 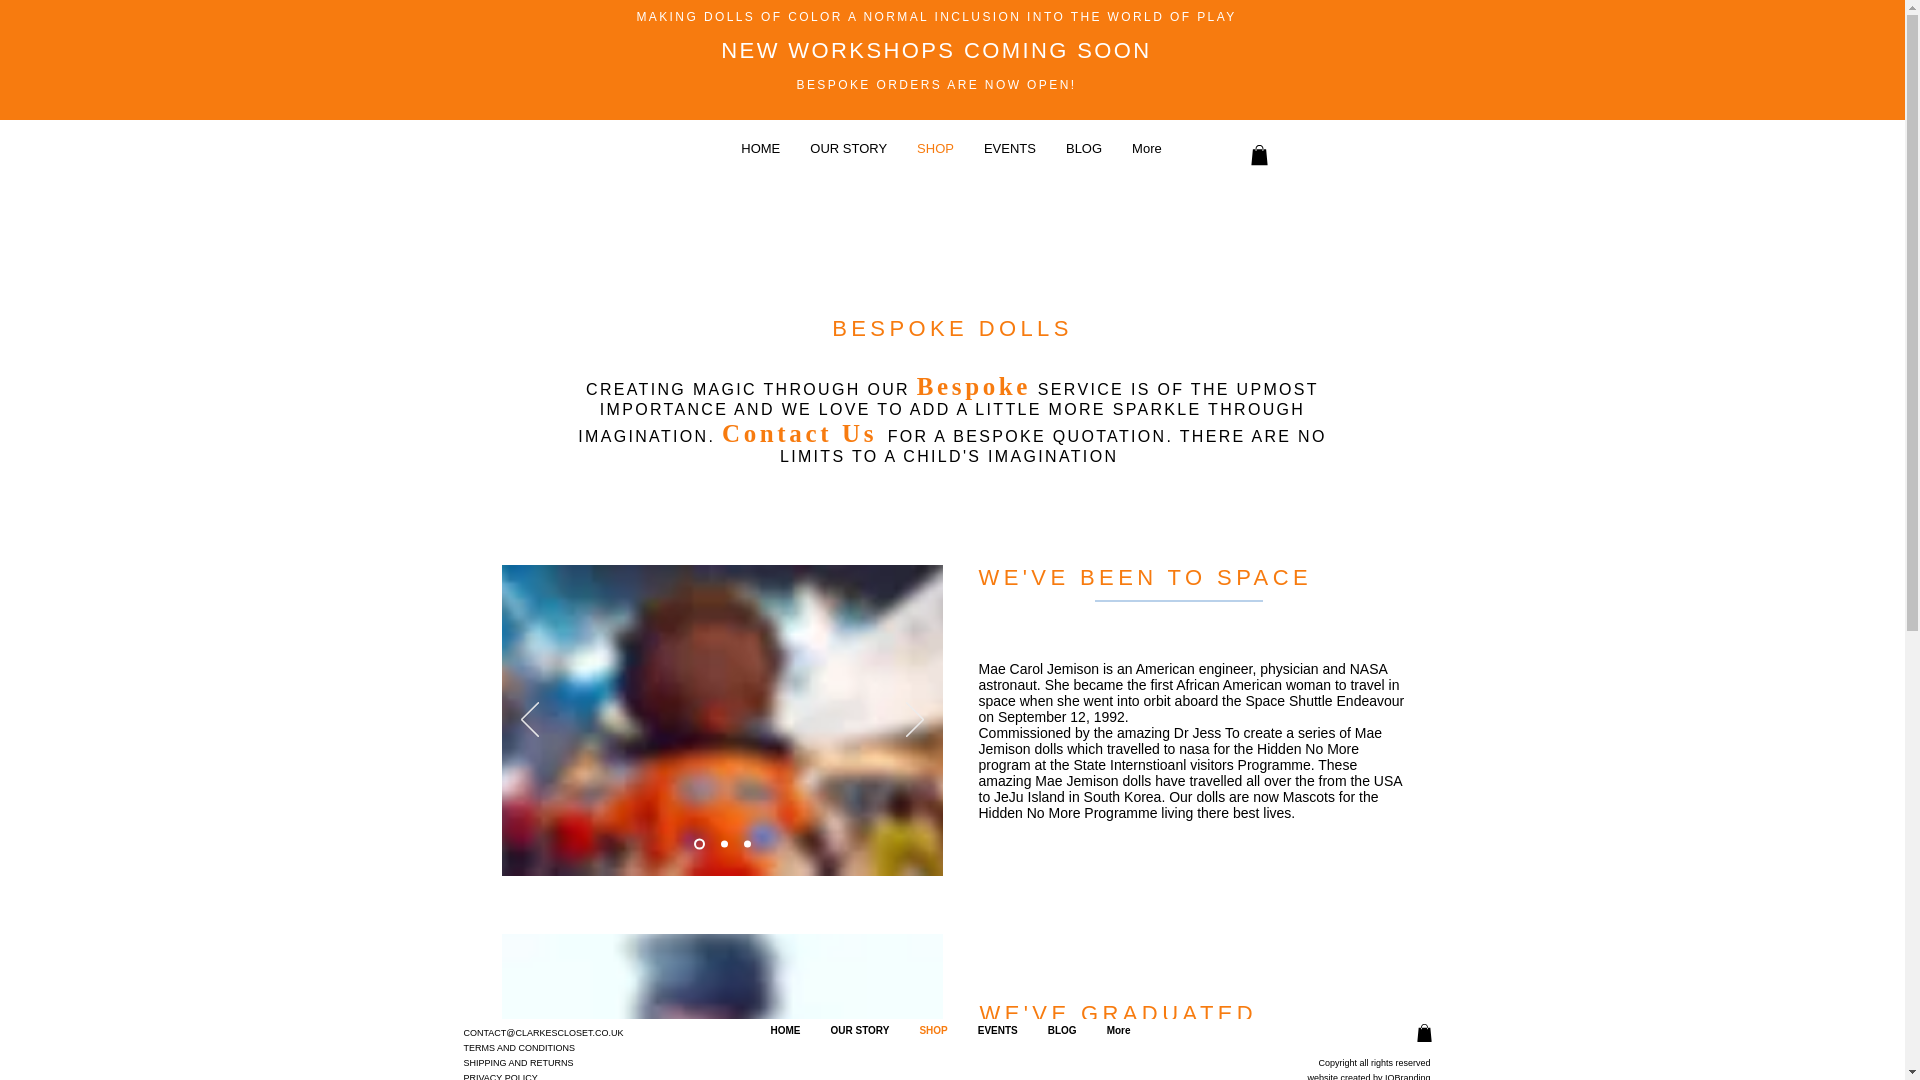 What do you see at coordinates (519, 1062) in the screenshot?
I see `SHIPPING AND RETURNS` at bounding box center [519, 1062].